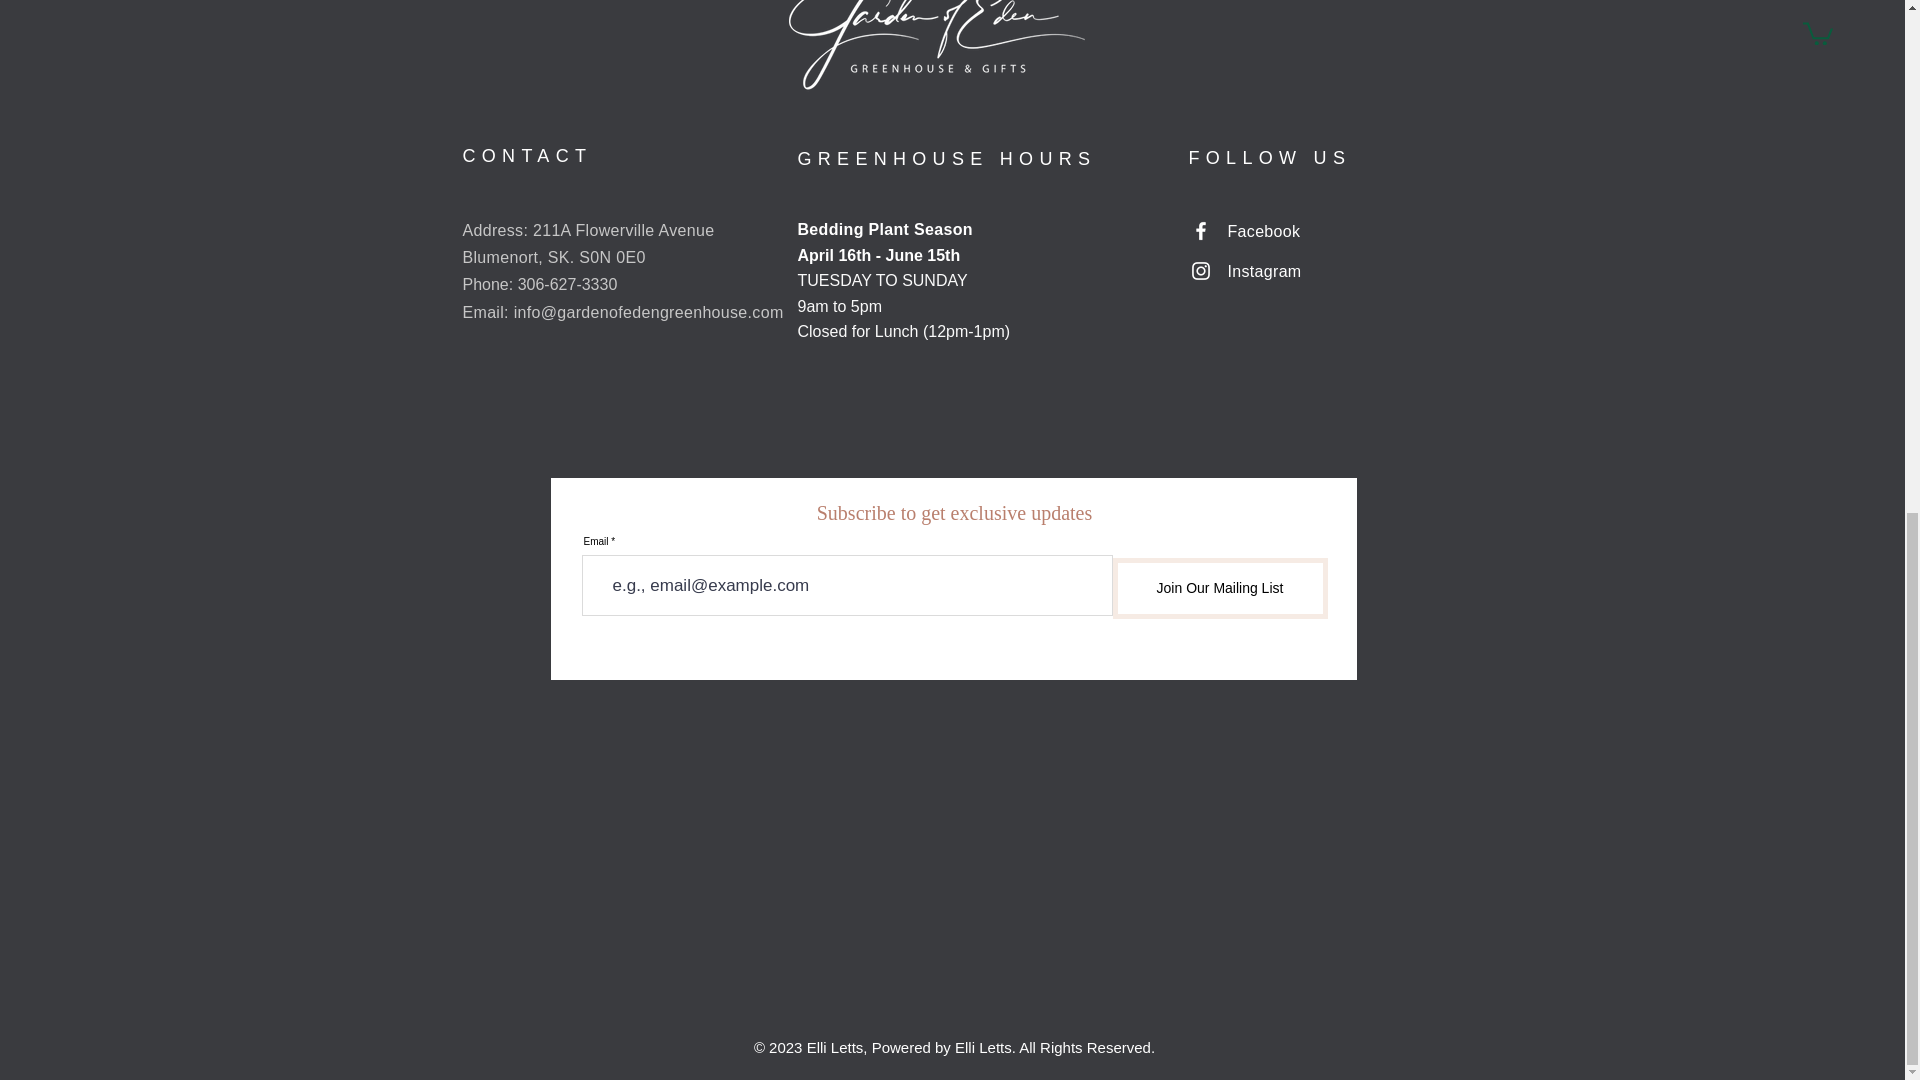 Image resolution: width=1920 pixels, height=1080 pixels. What do you see at coordinates (886, 229) in the screenshot?
I see `Bedding Plant Season` at bounding box center [886, 229].